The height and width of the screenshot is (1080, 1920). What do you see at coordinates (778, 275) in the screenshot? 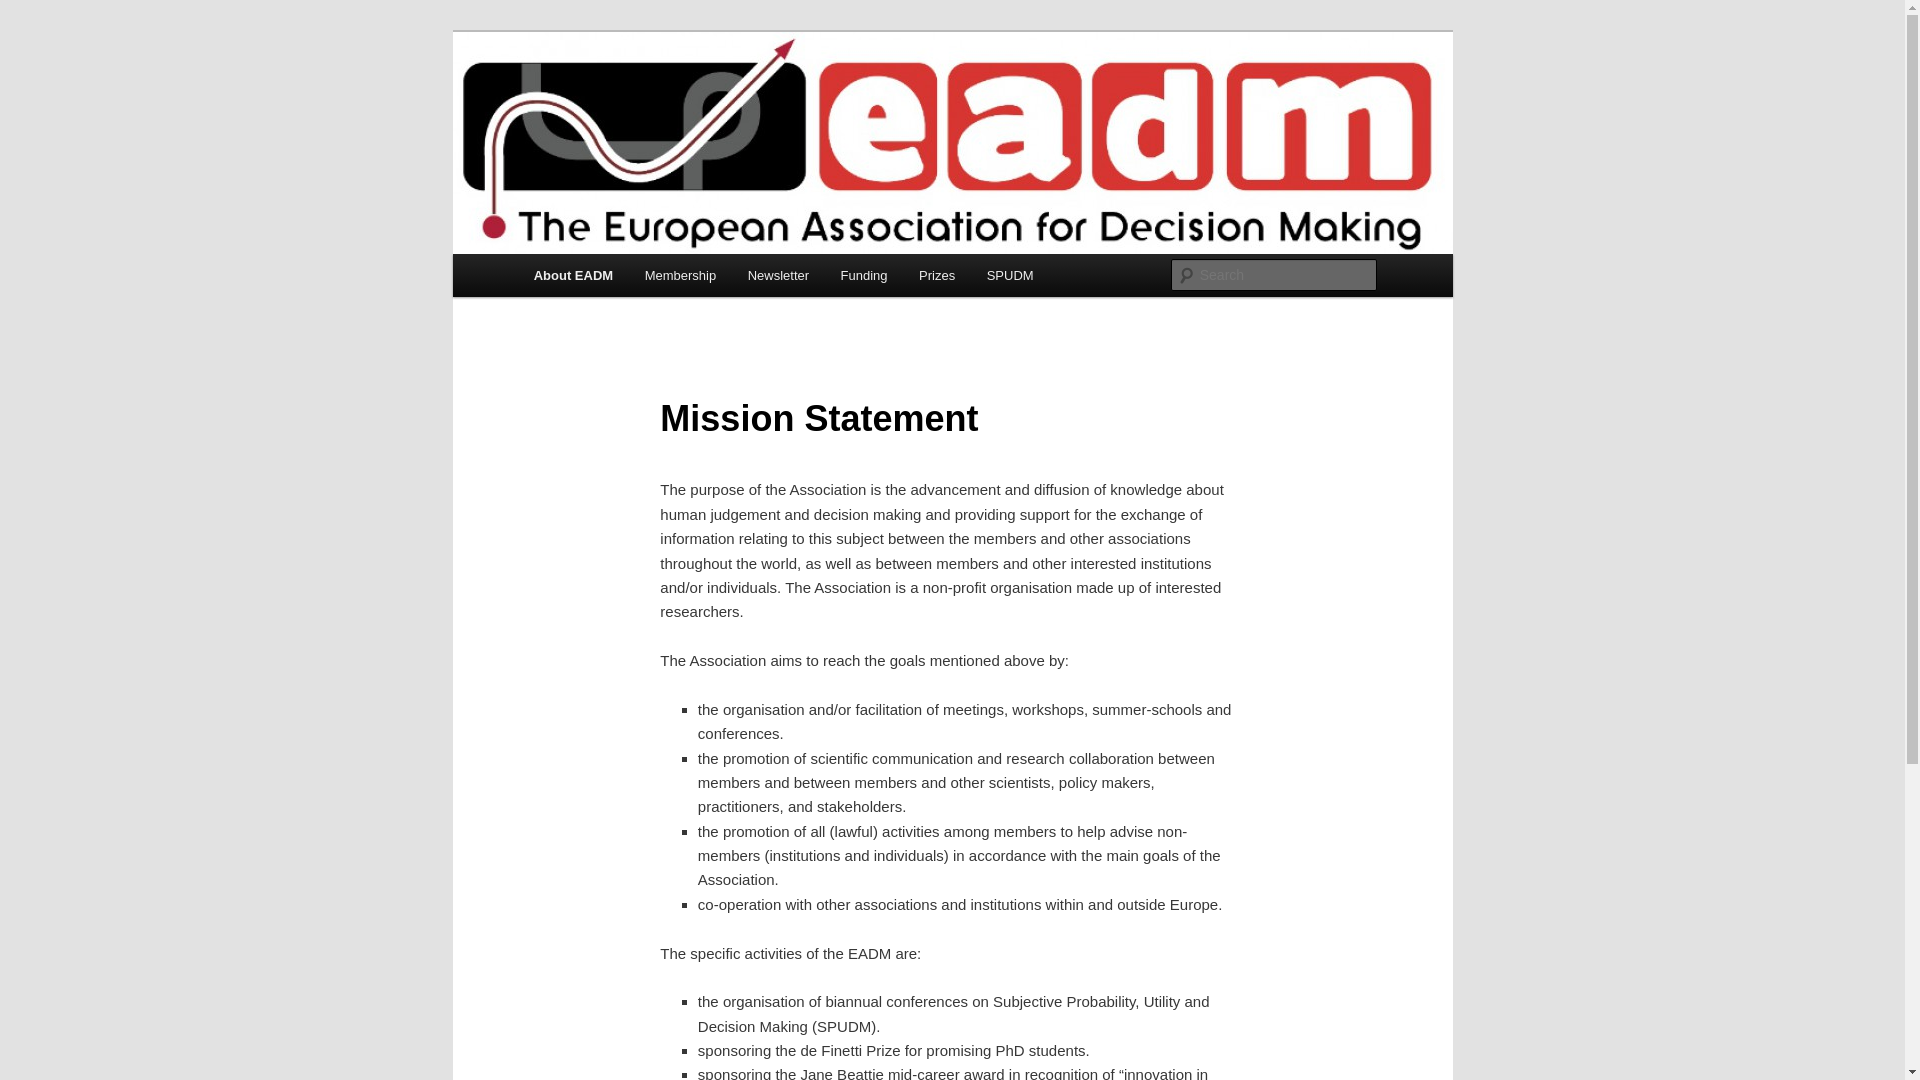
I see `Newsletter` at bounding box center [778, 275].